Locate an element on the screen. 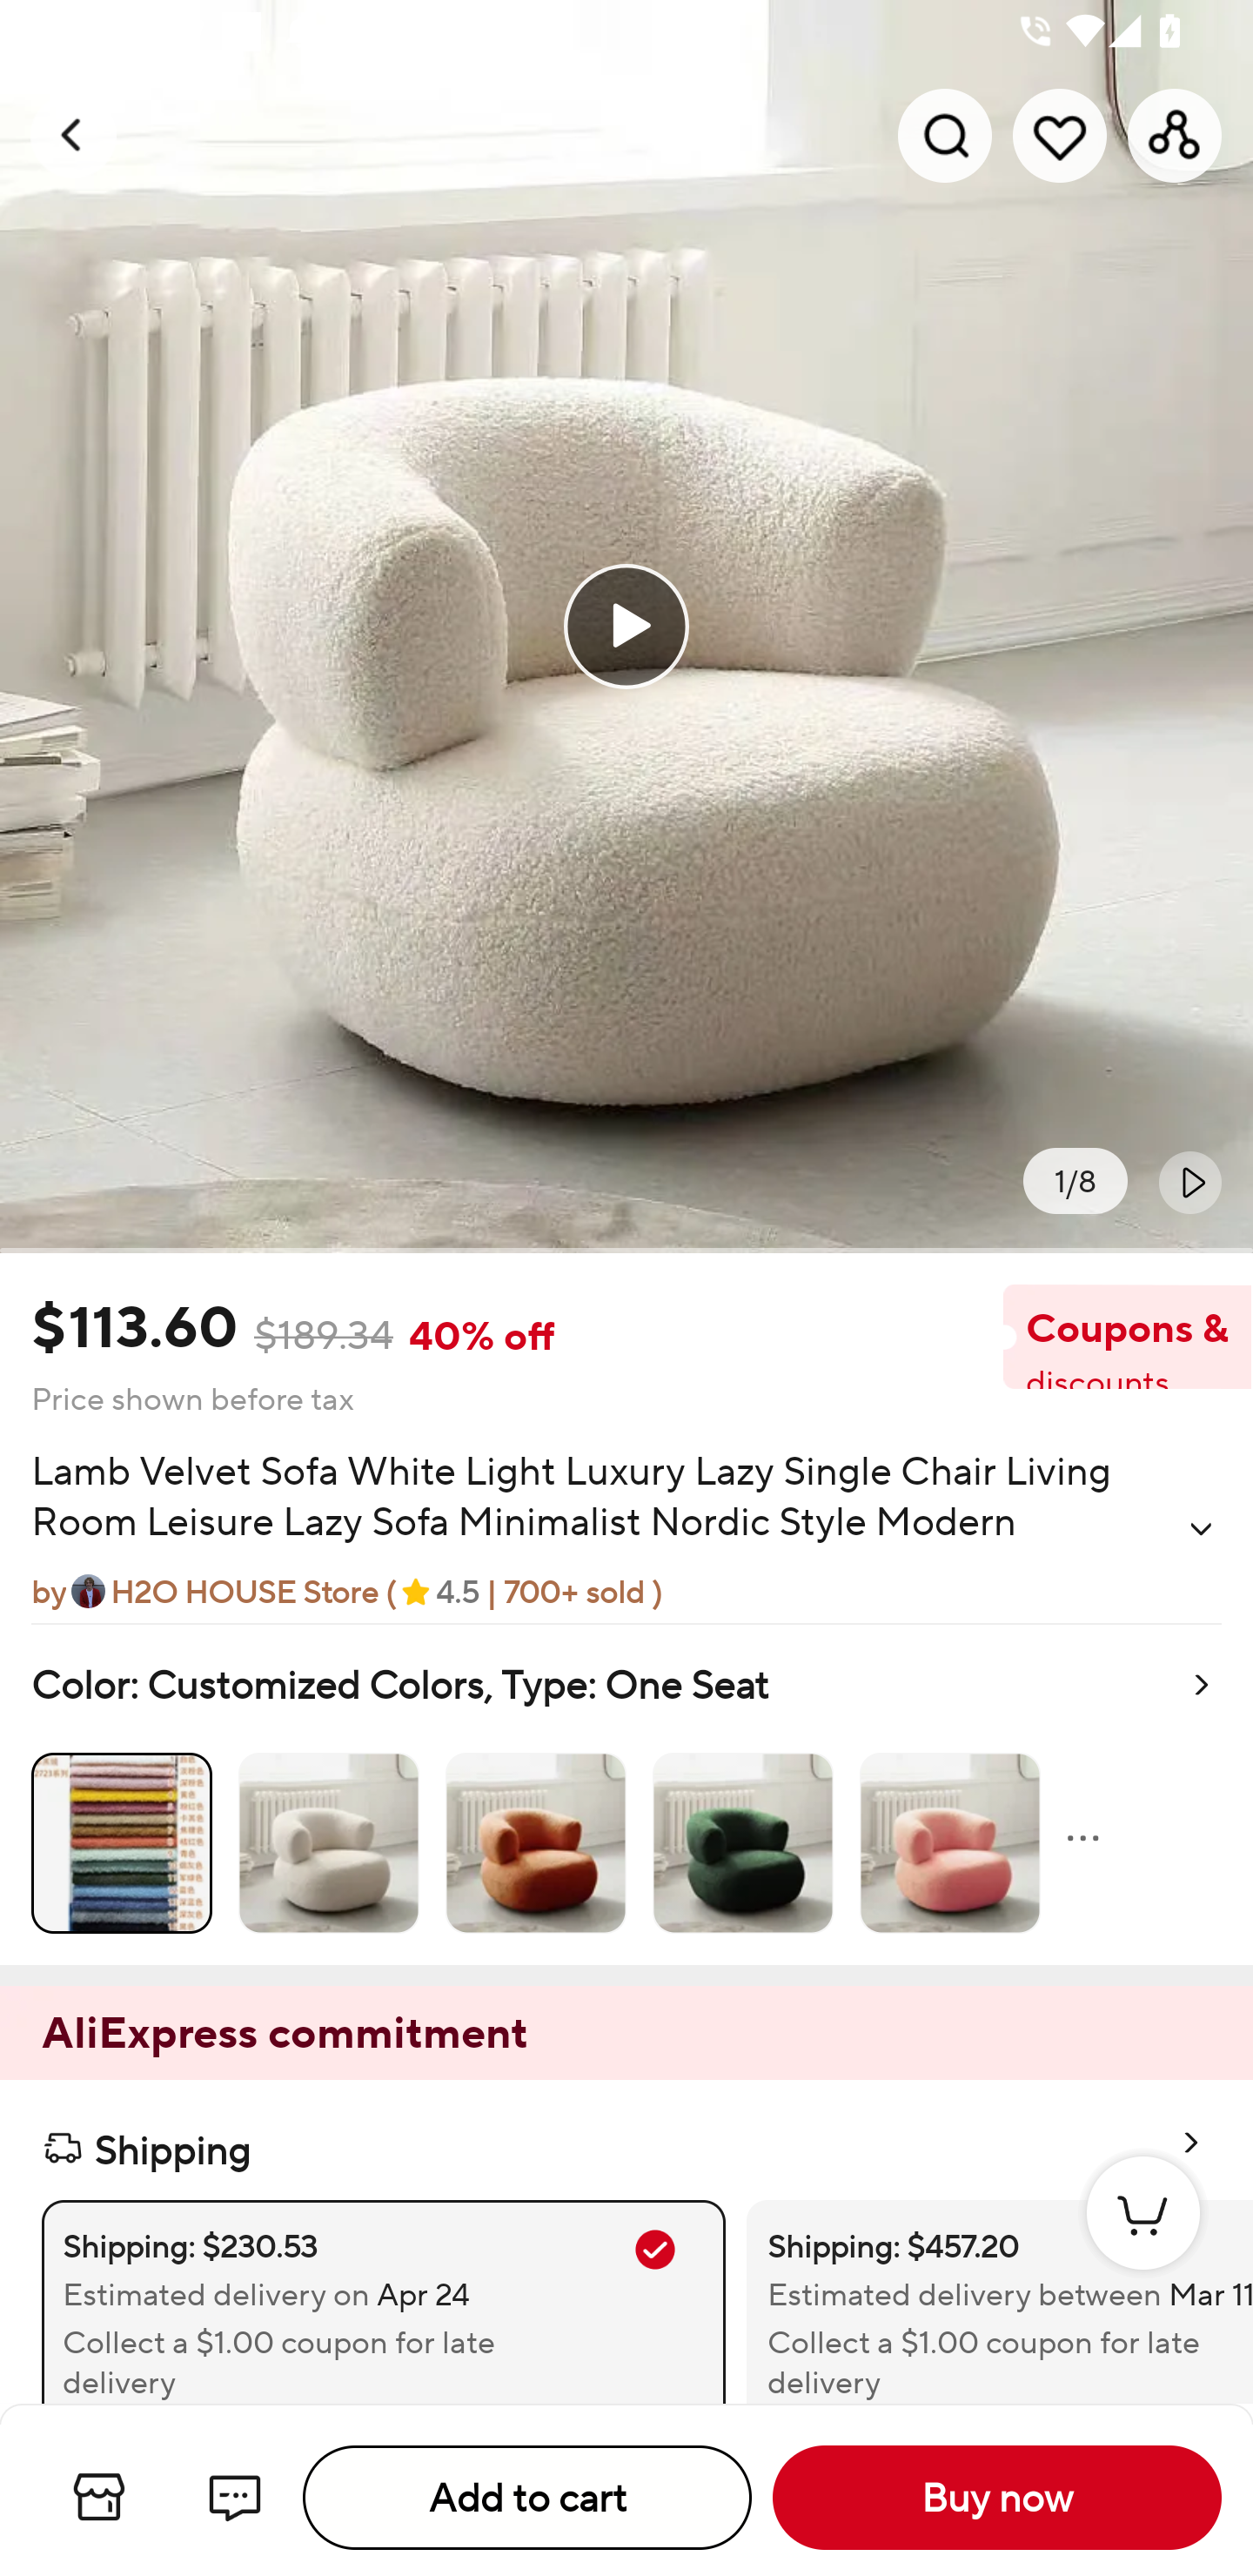 The image size is (1253, 2576). Buy now is located at coordinates (997, 2498).